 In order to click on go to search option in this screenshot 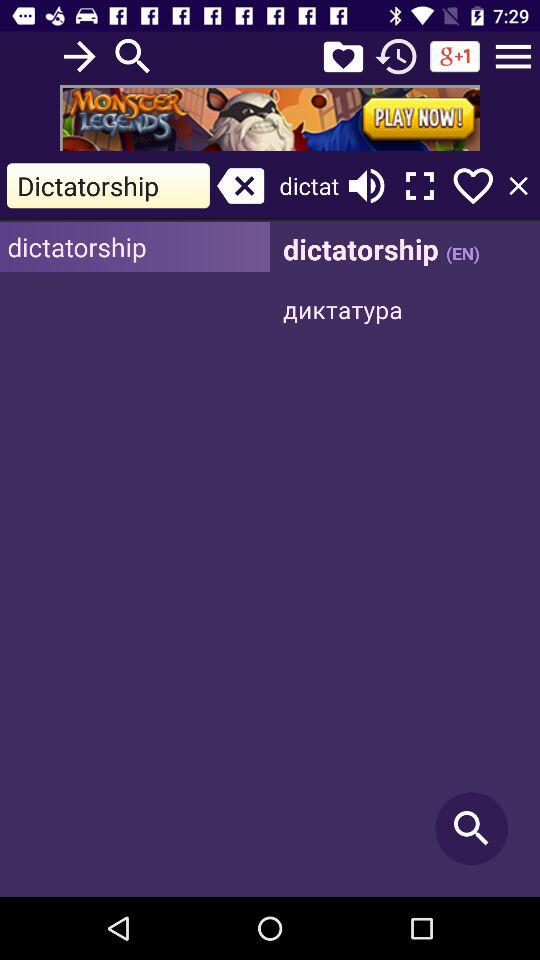, I will do `click(133, 56)`.